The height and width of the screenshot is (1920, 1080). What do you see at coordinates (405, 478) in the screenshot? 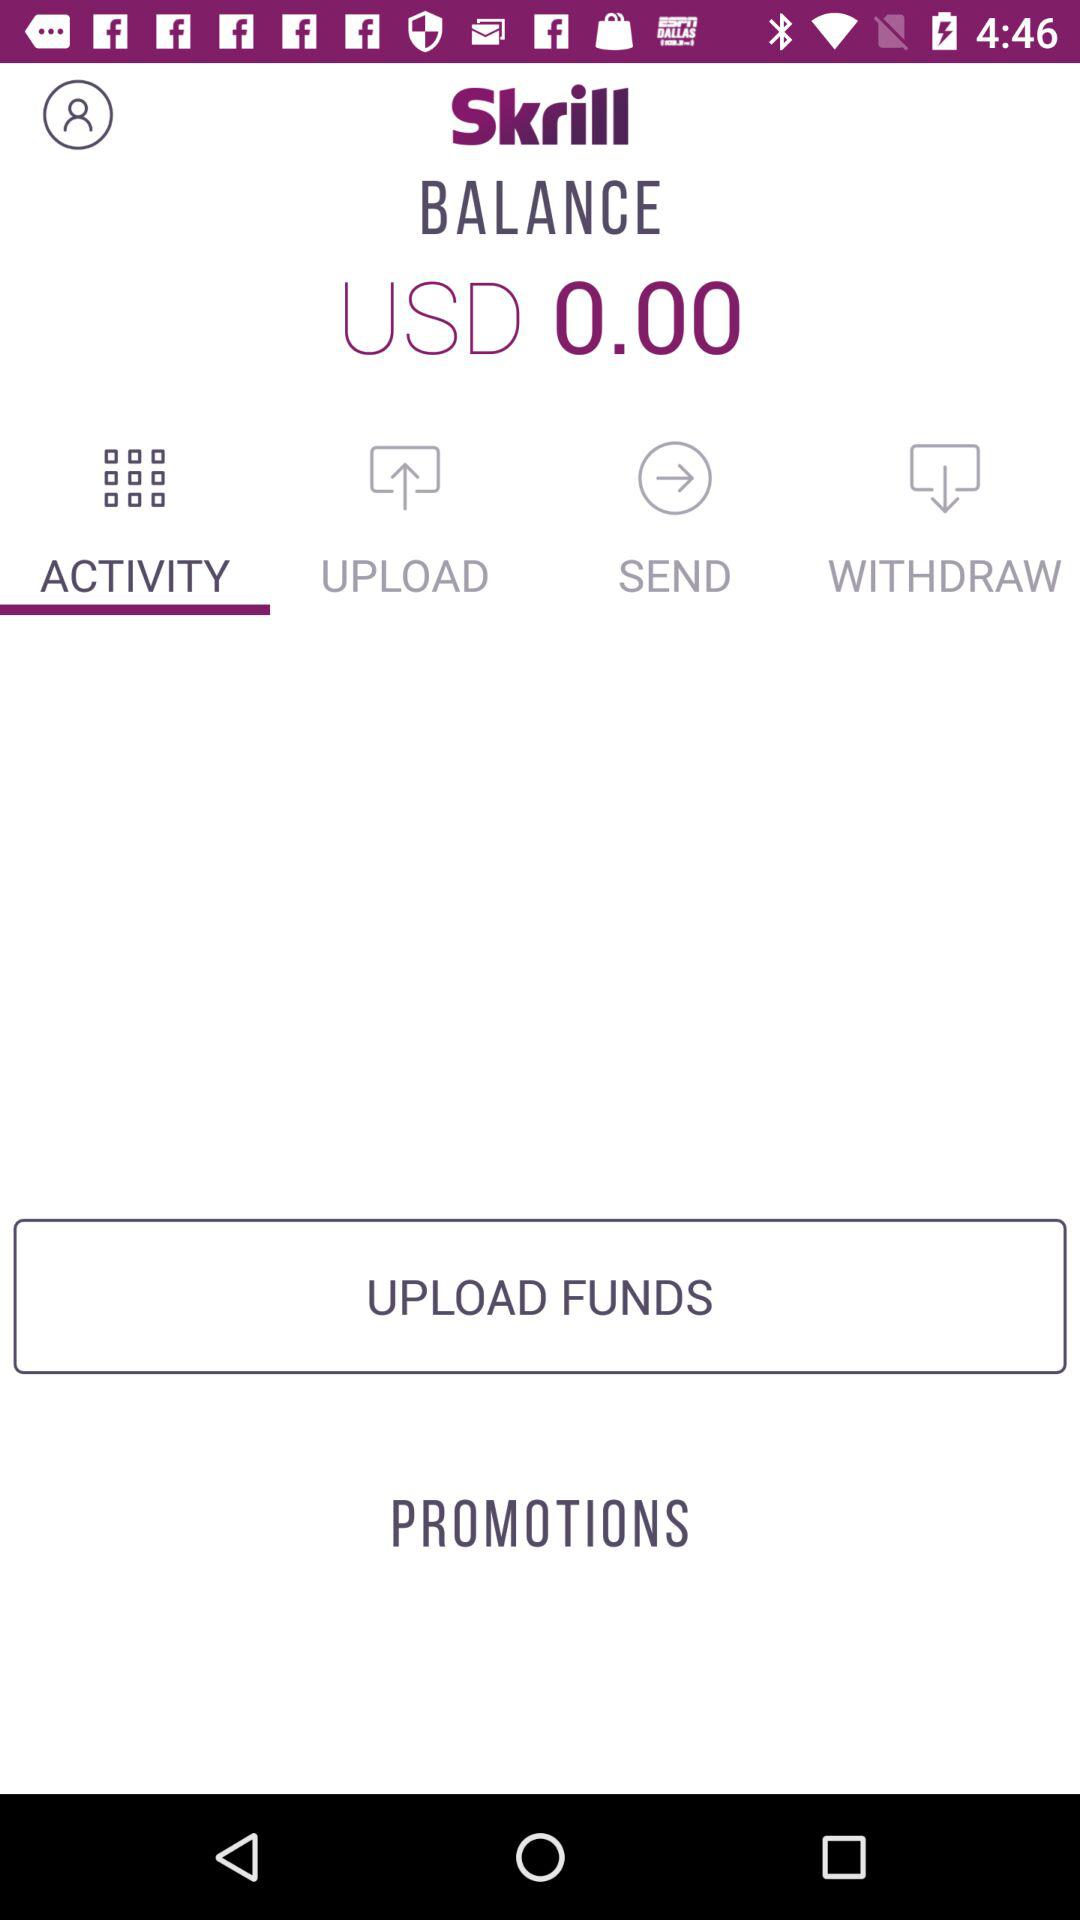
I see `upload` at bounding box center [405, 478].